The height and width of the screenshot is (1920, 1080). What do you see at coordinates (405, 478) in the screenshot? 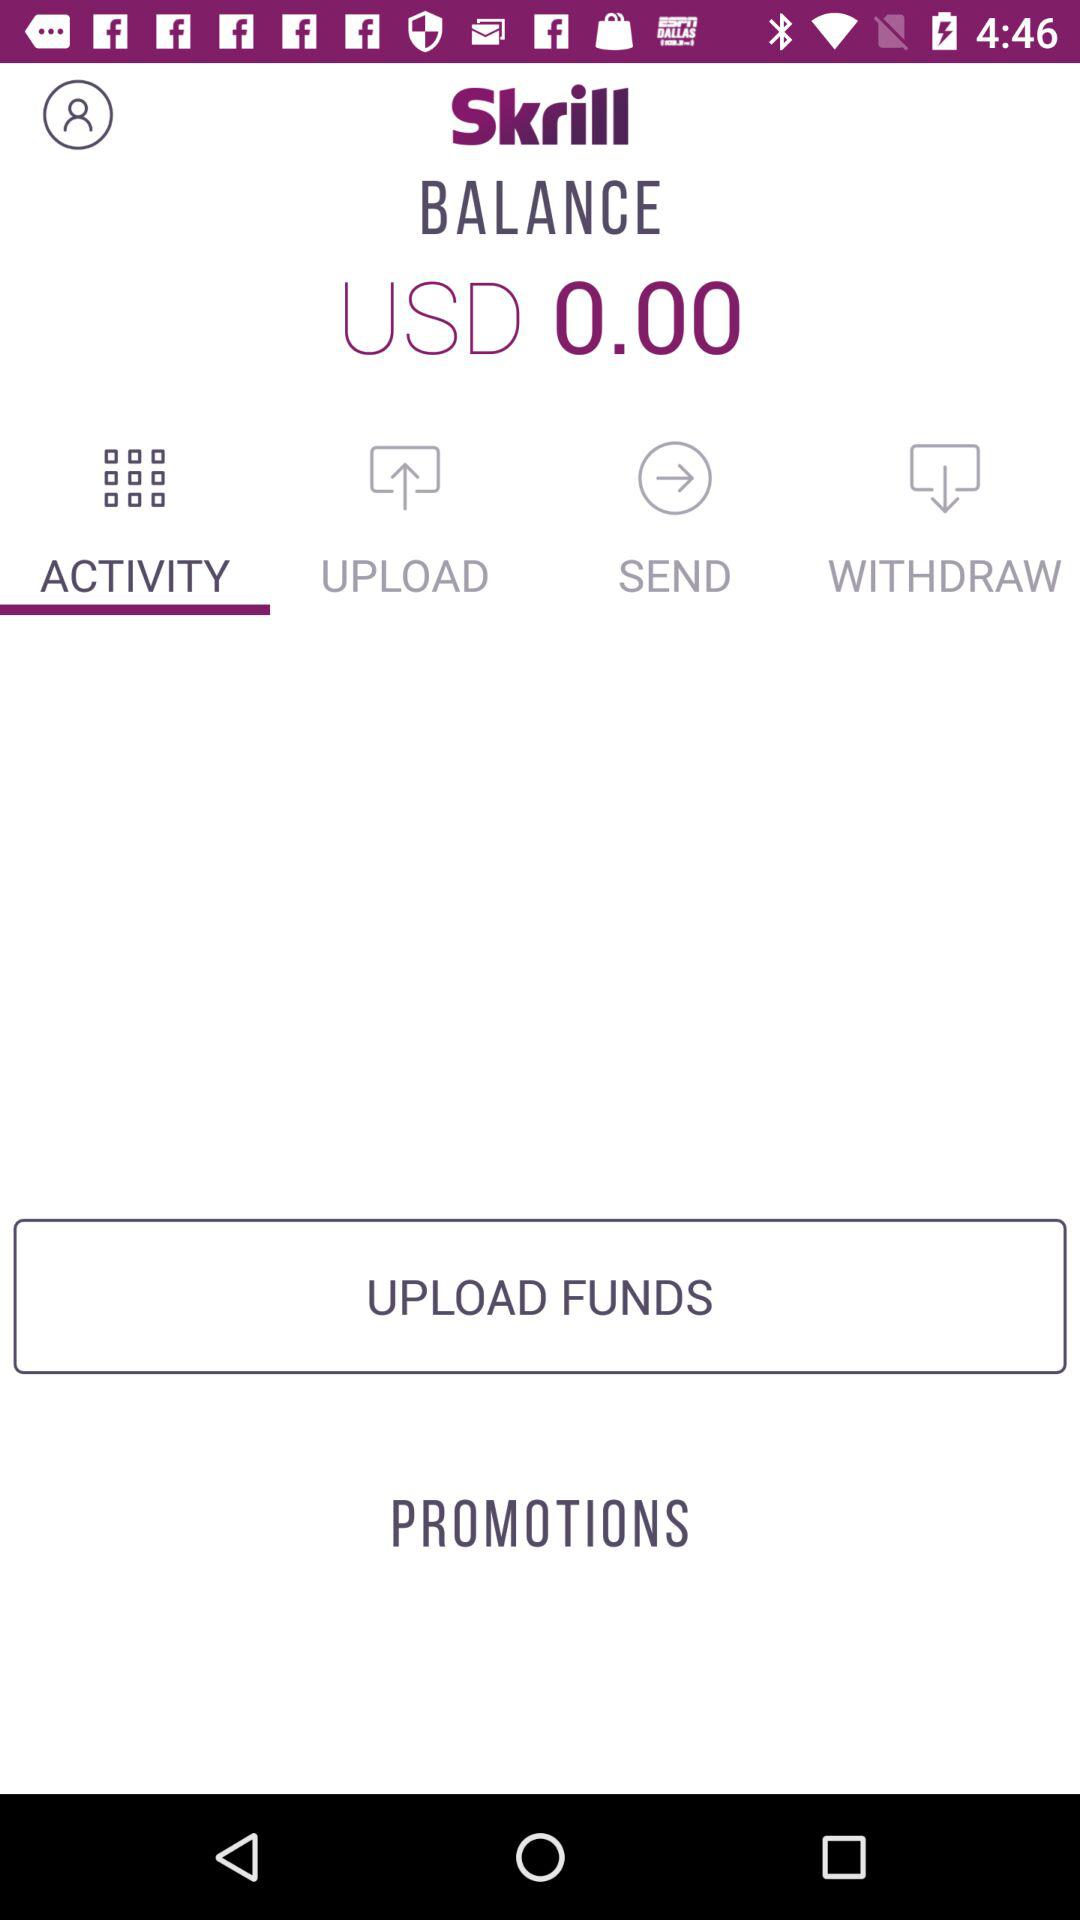
I see `upload` at bounding box center [405, 478].